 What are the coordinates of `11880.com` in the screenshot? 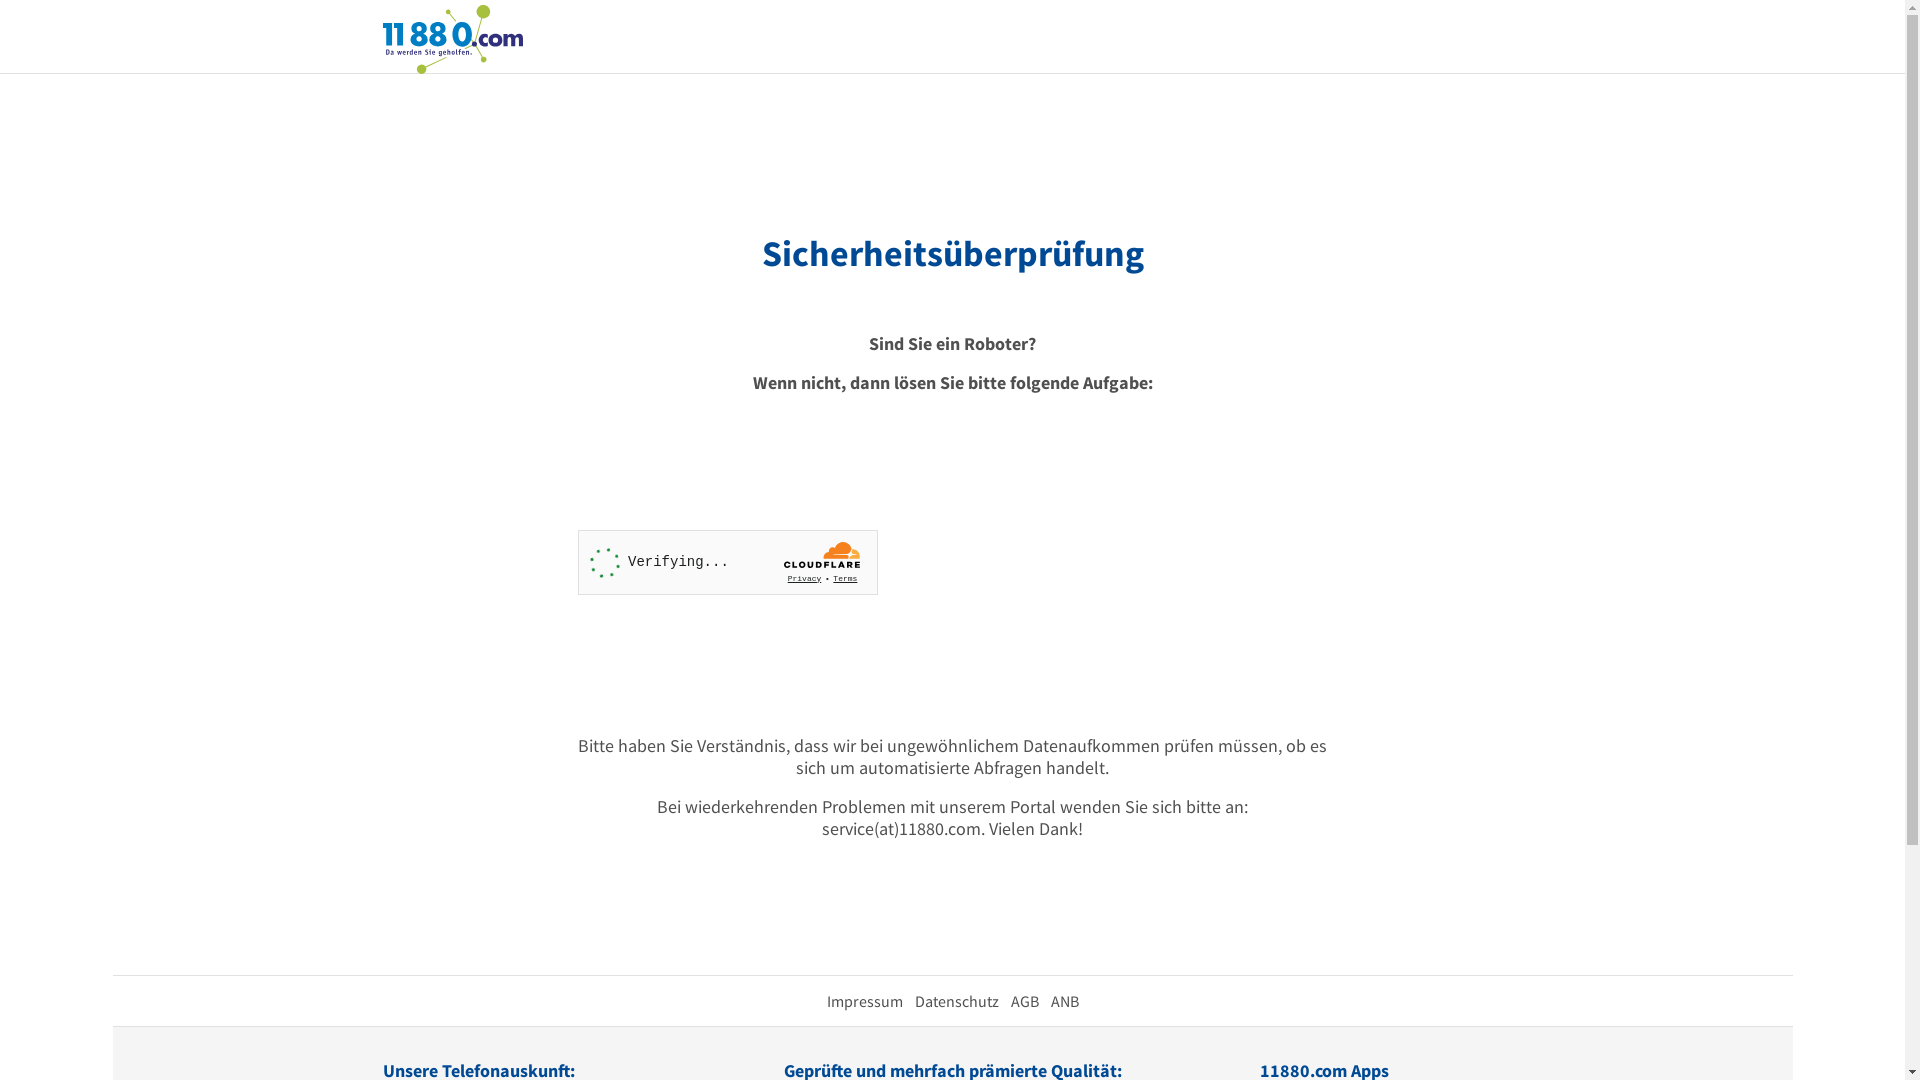 It's located at (452, 38).